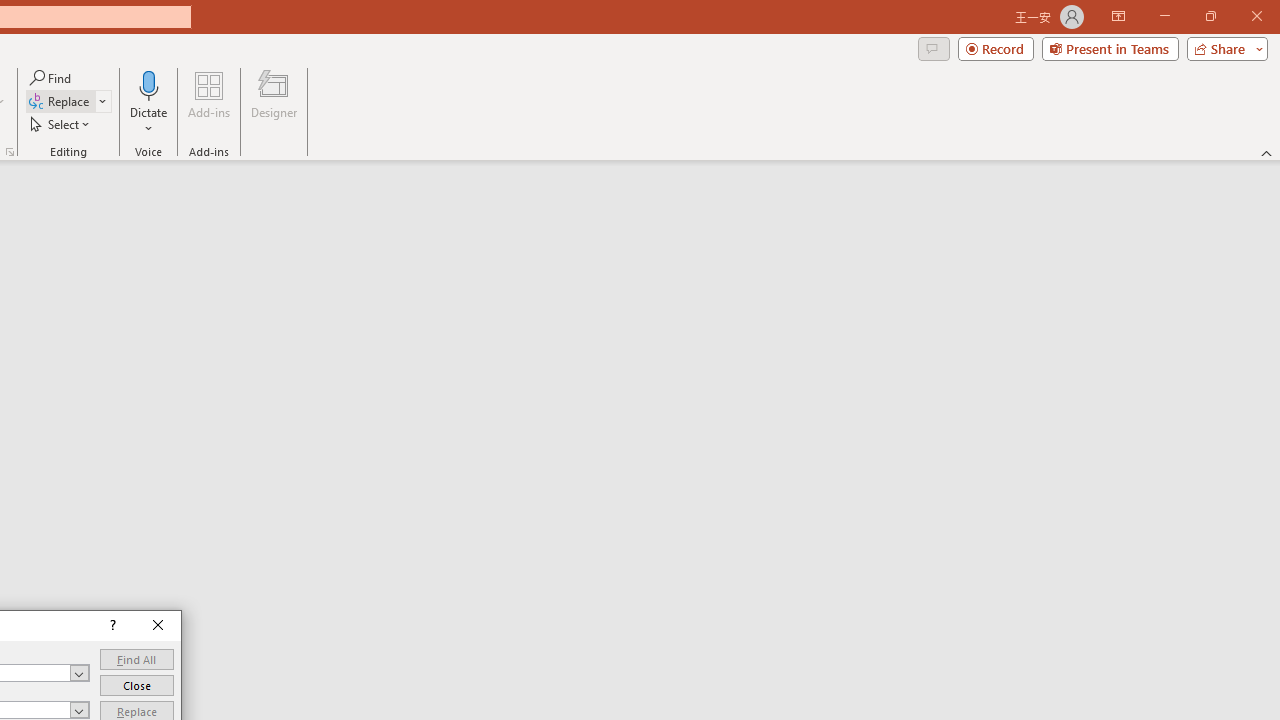 The height and width of the screenshot is (720, 1280). Describe the element at coordinates (111, 626) in the screenshot. I see `Context help` at that location.